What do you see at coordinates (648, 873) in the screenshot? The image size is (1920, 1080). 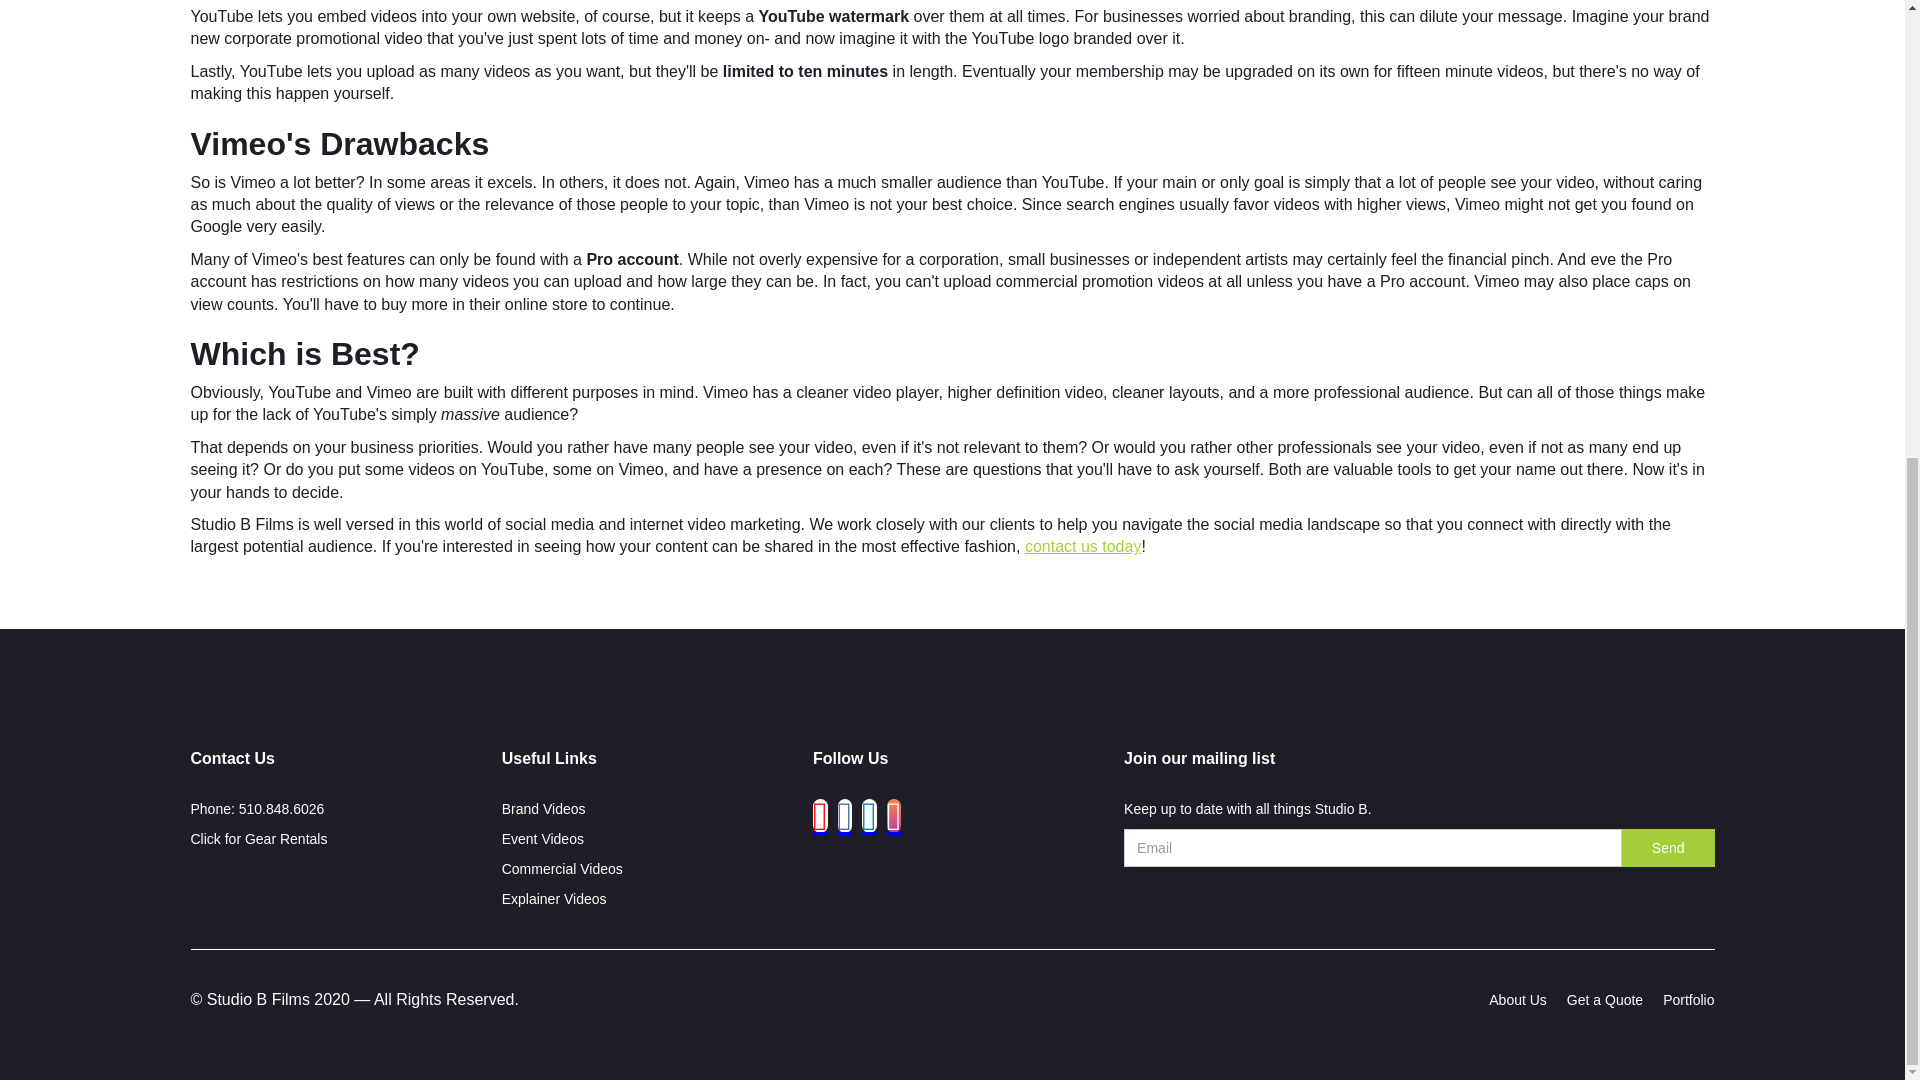 I see `Commercial Videos` at bounding box center [648, 873].